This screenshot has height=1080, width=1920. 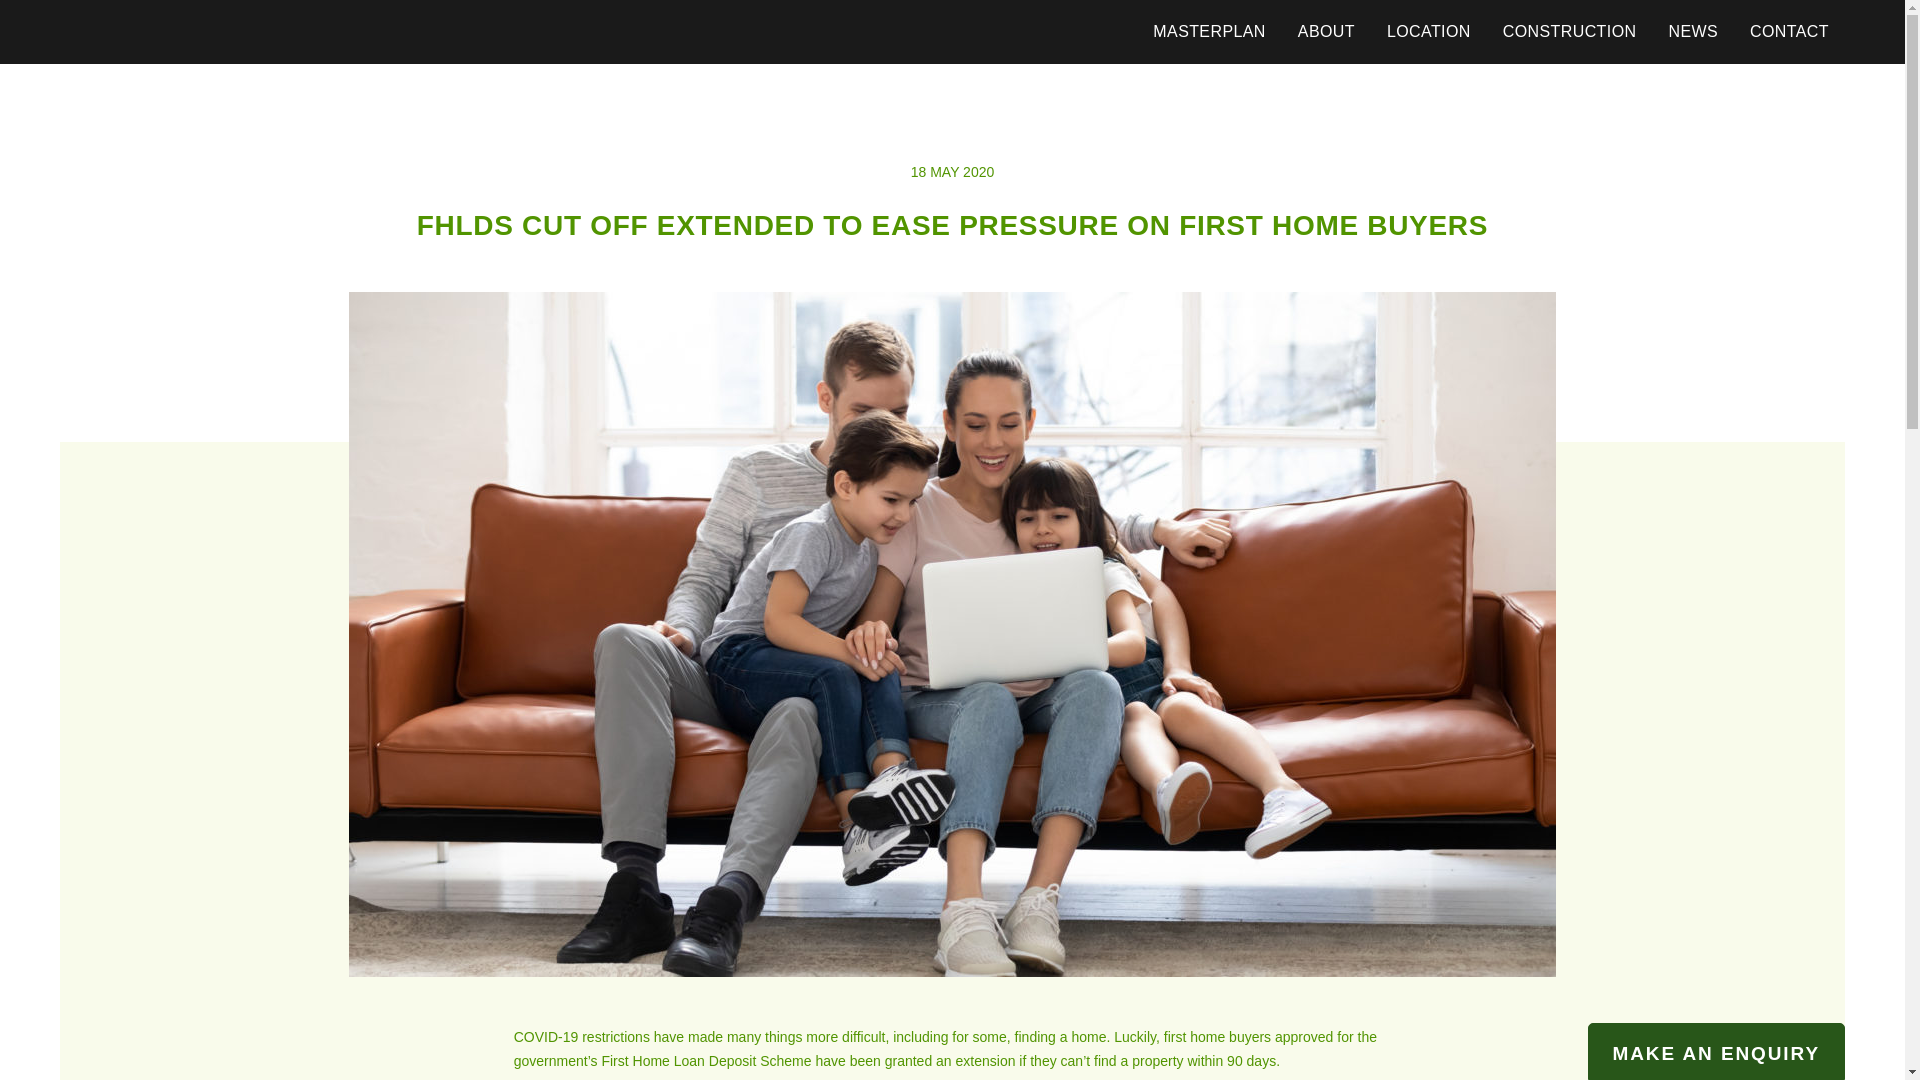 I want to click on CONSTRUCTION, so click(x=1570, y=32).